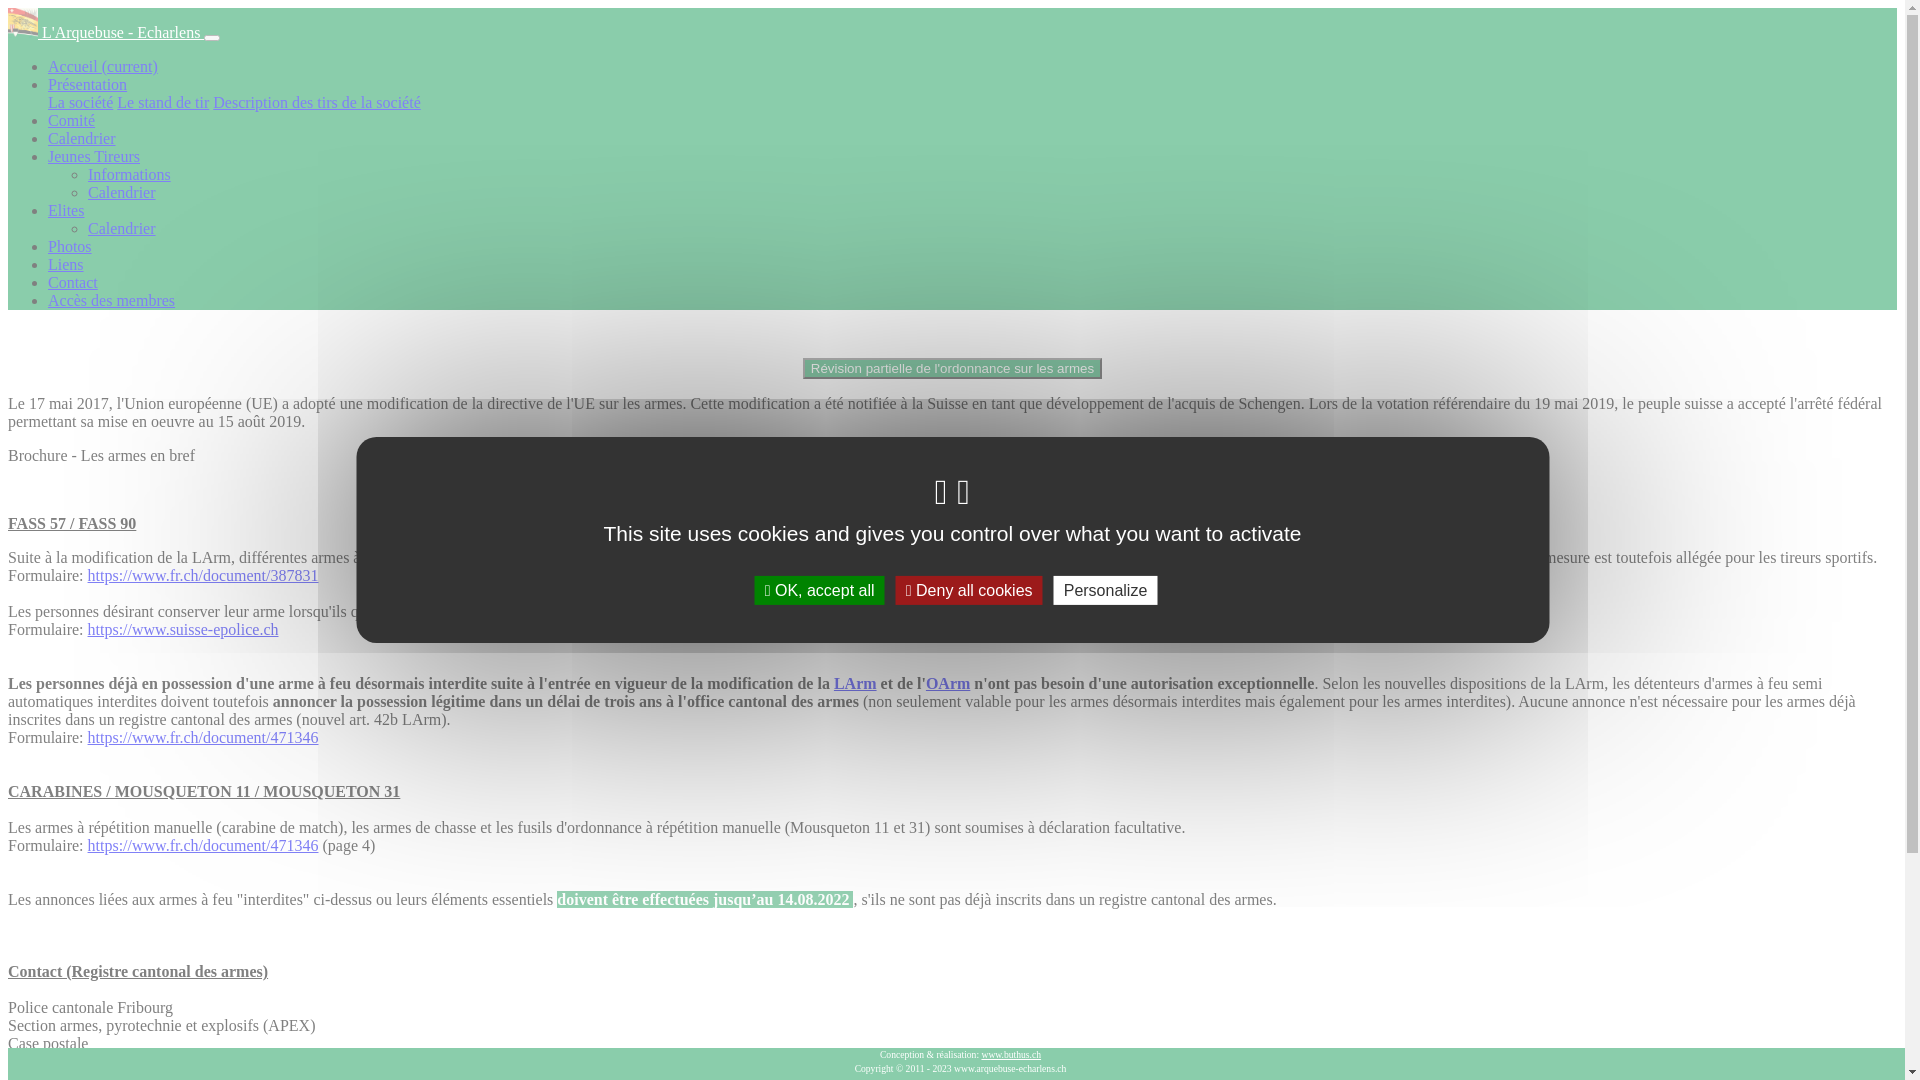 This screenshot has height=1080, width=1920. Describe the element at coordinates (856, 684) in the screenshot. I see `LArm` at that location.